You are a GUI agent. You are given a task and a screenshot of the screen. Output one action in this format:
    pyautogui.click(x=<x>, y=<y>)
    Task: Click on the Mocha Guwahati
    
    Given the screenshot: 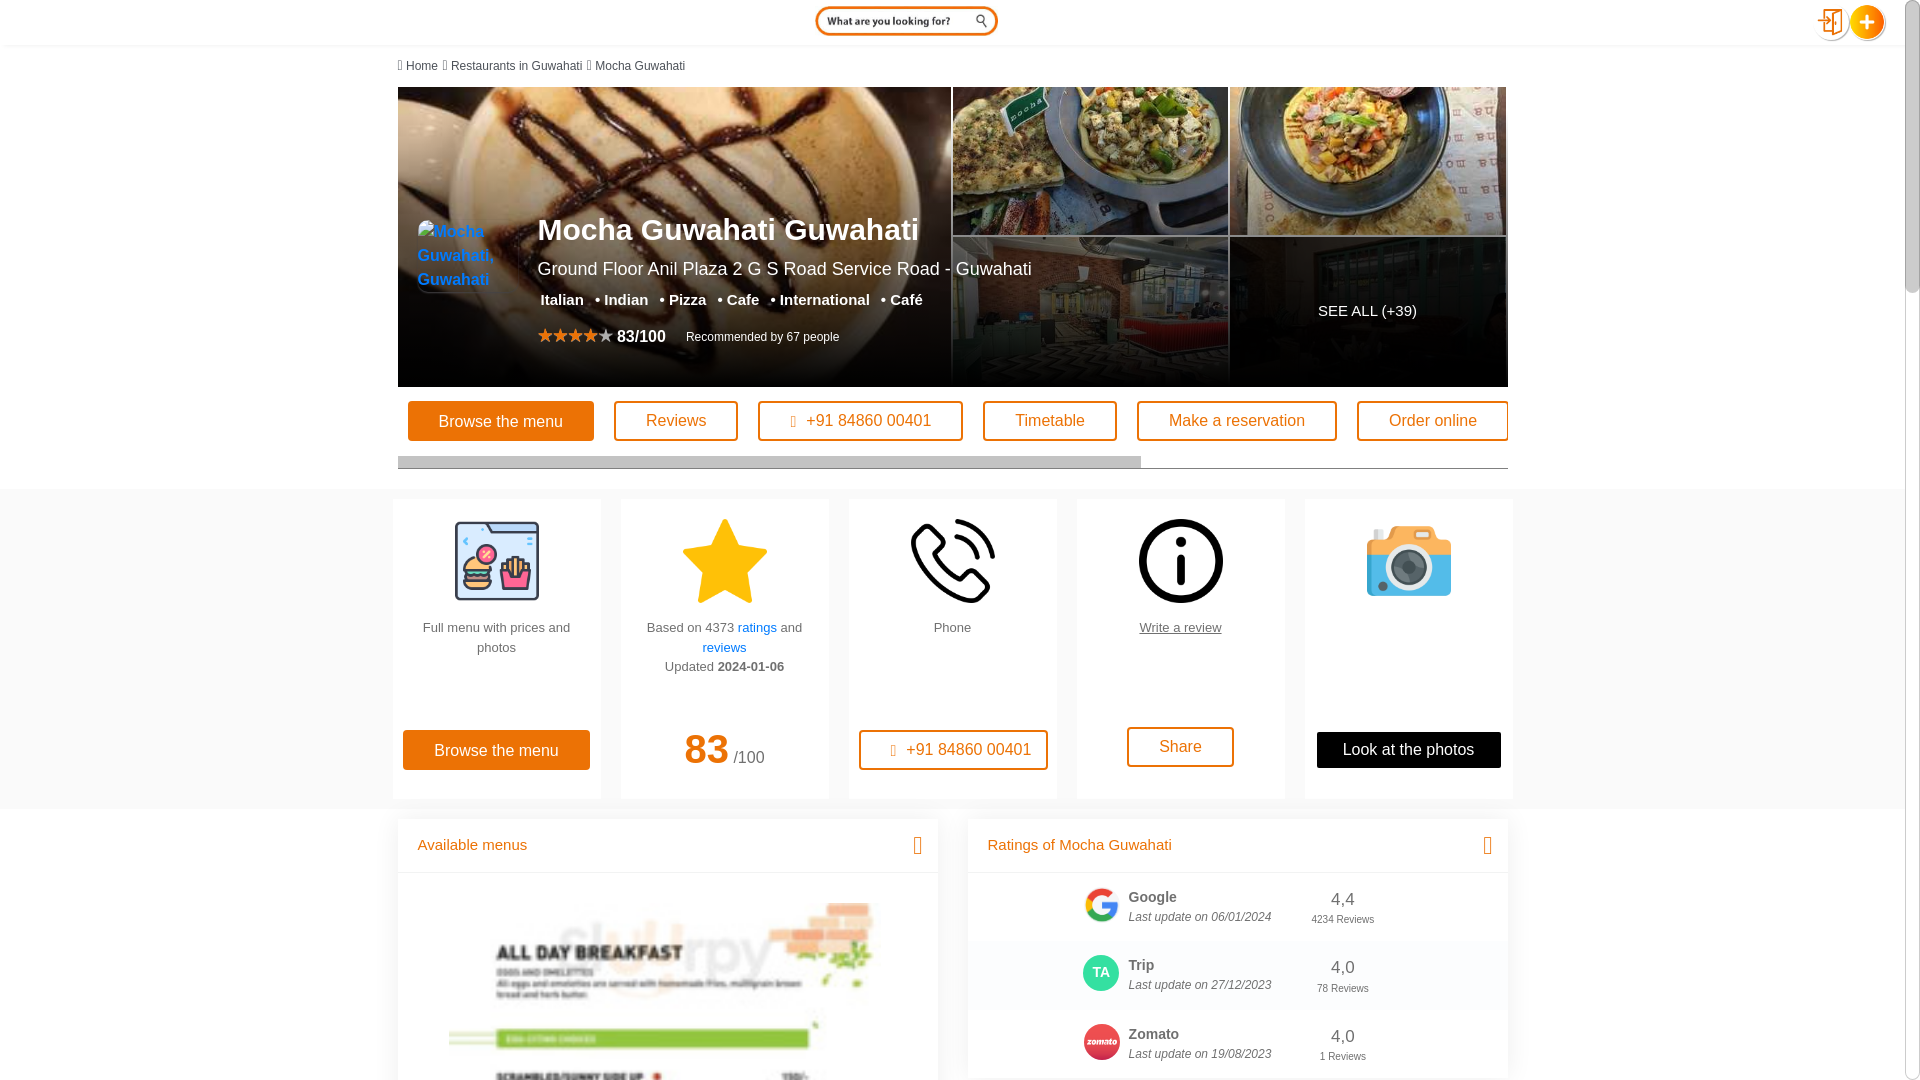 What is the action you would take?
    pyautogui.click(x=640, y=66)
    